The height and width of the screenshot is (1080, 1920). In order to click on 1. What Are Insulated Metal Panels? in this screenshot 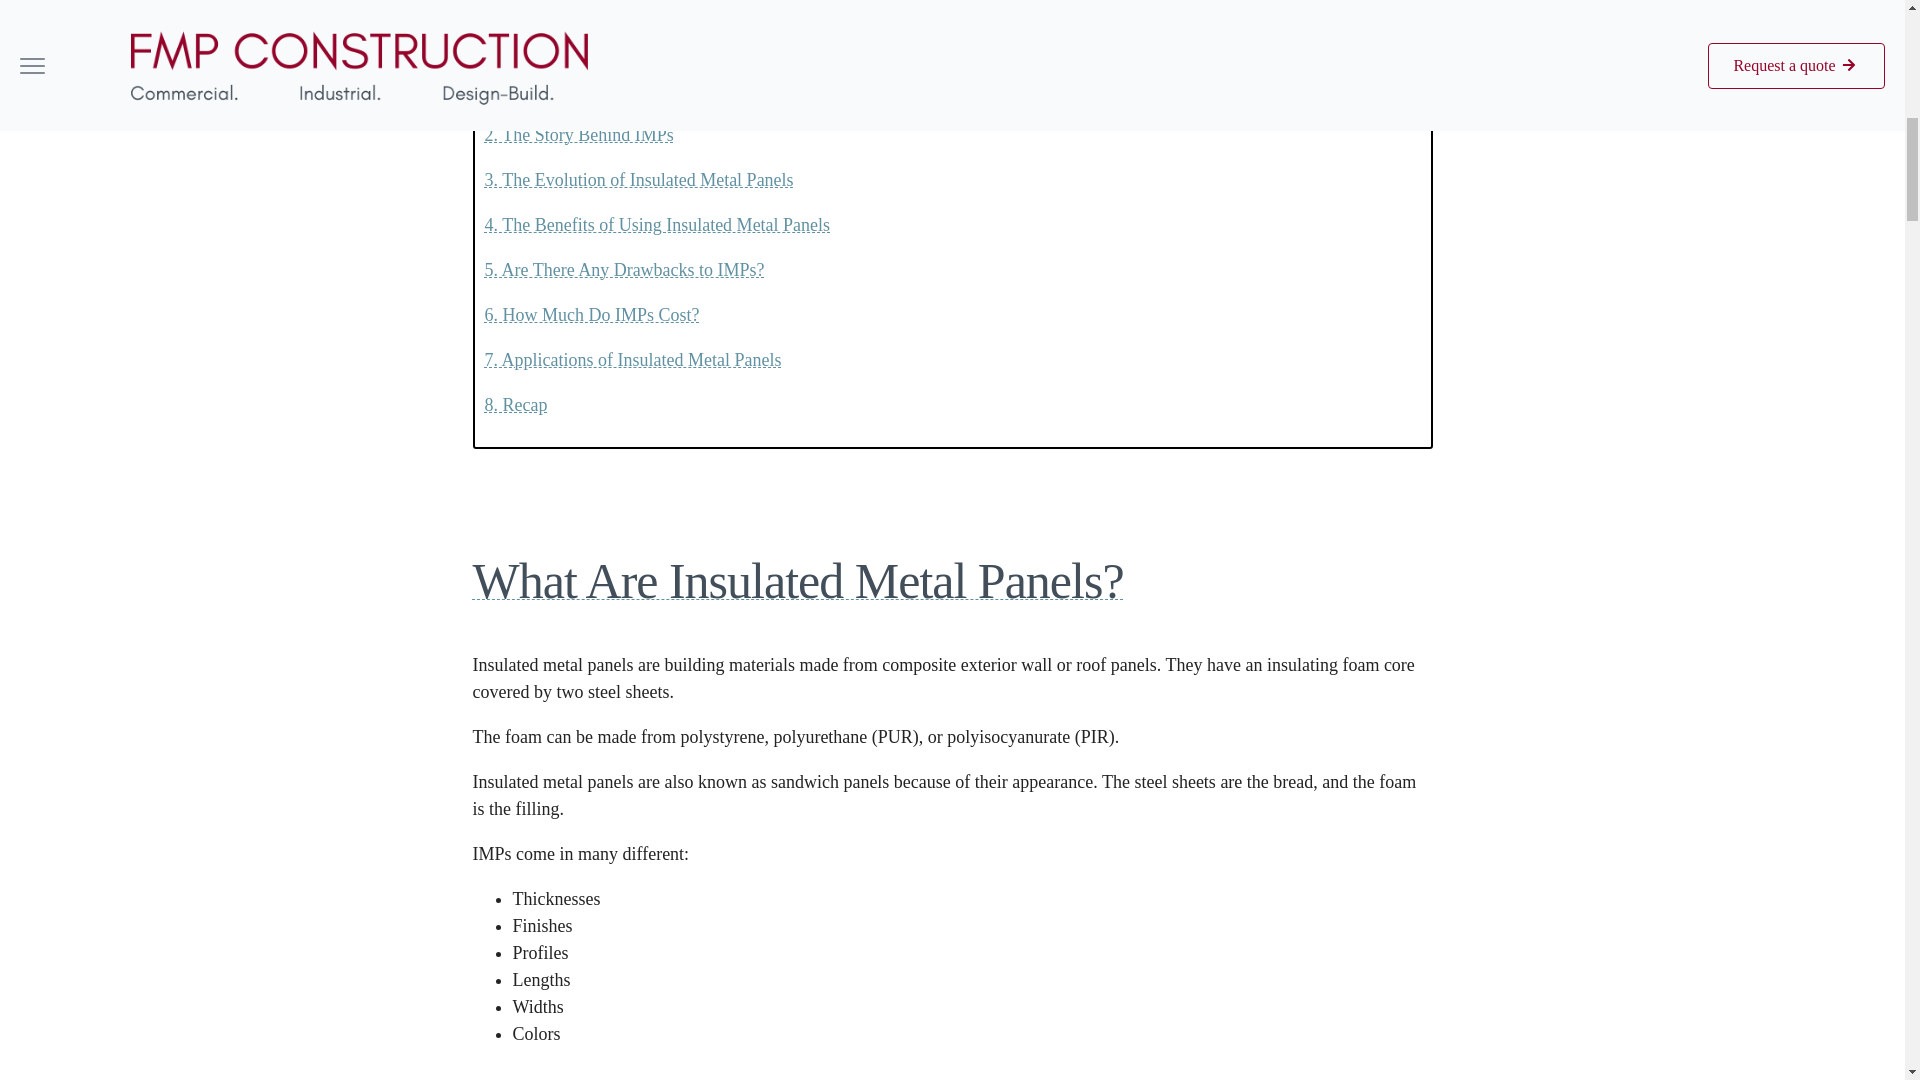, I will do `click(616, 90)`.